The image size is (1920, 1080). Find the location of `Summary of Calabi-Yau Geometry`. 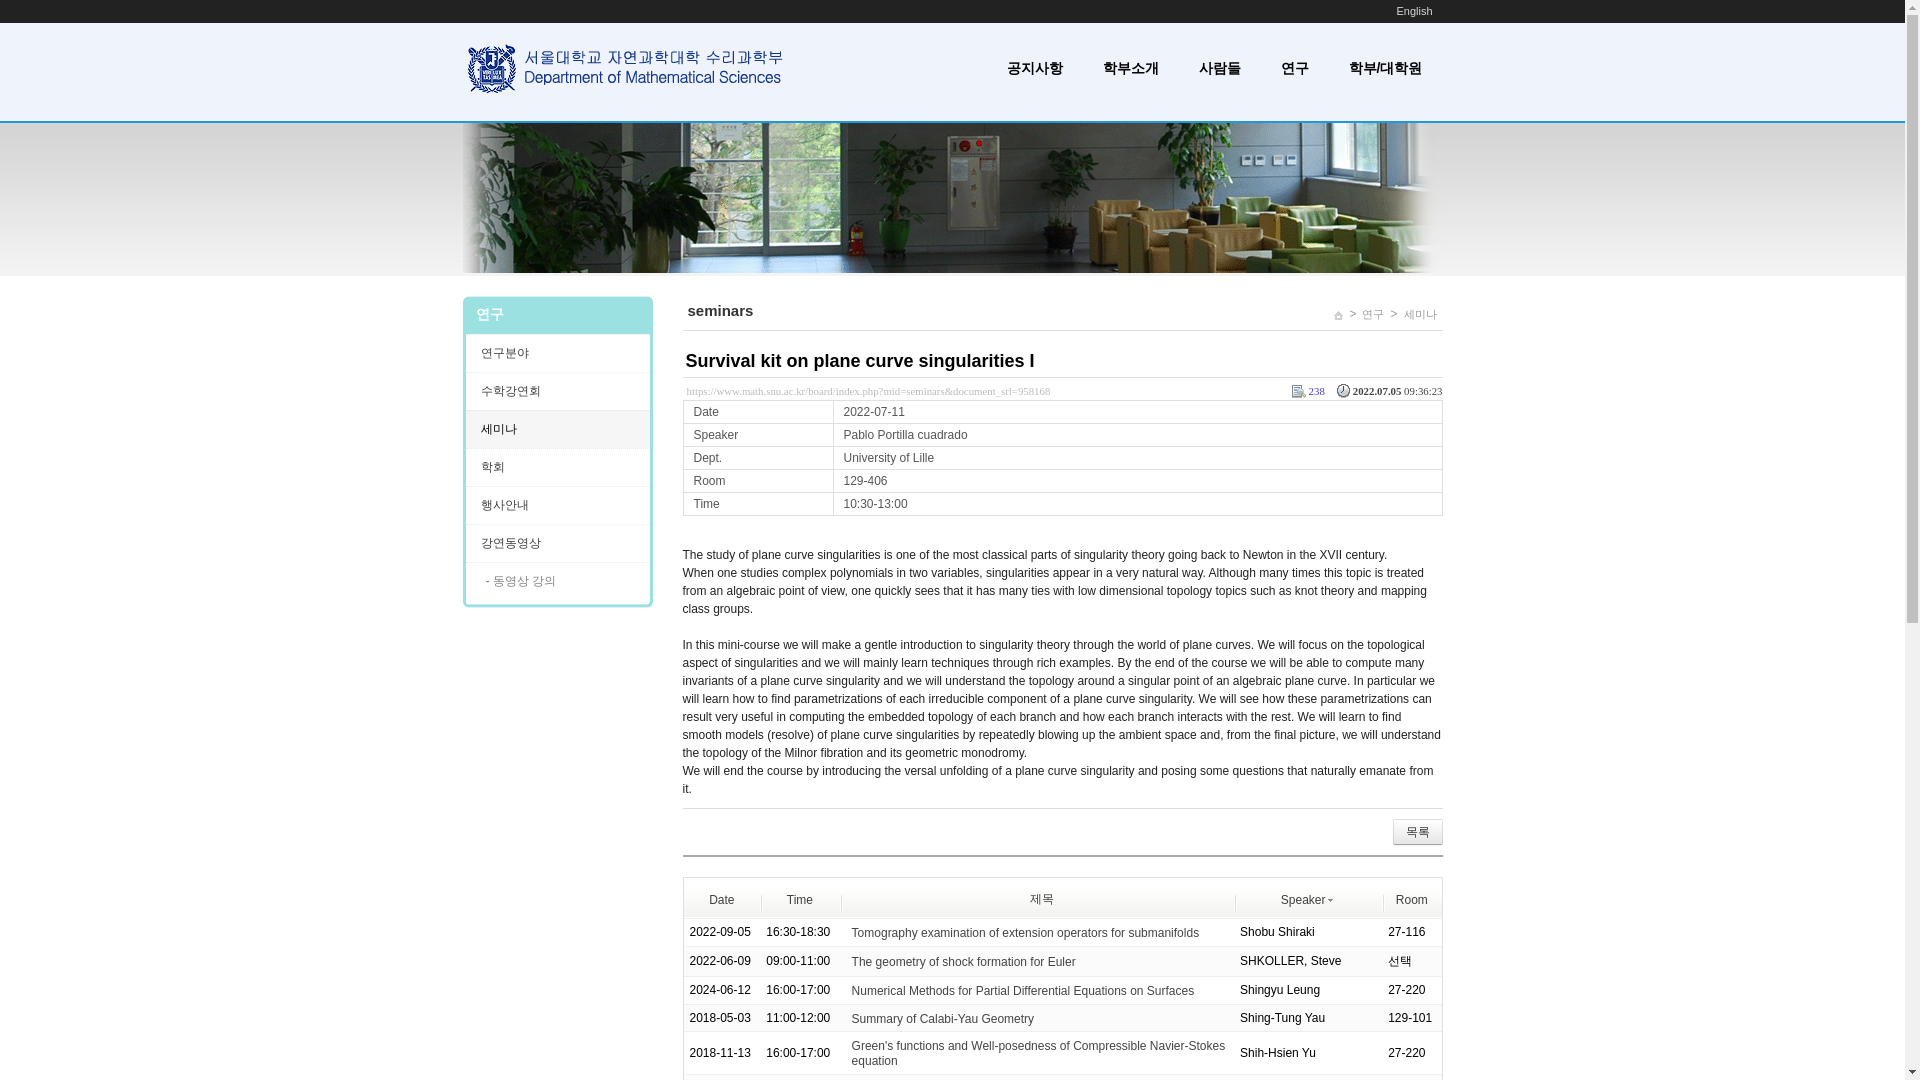

Summary of Calabi-Yau Geometry is located at coordinates (943, 1017).